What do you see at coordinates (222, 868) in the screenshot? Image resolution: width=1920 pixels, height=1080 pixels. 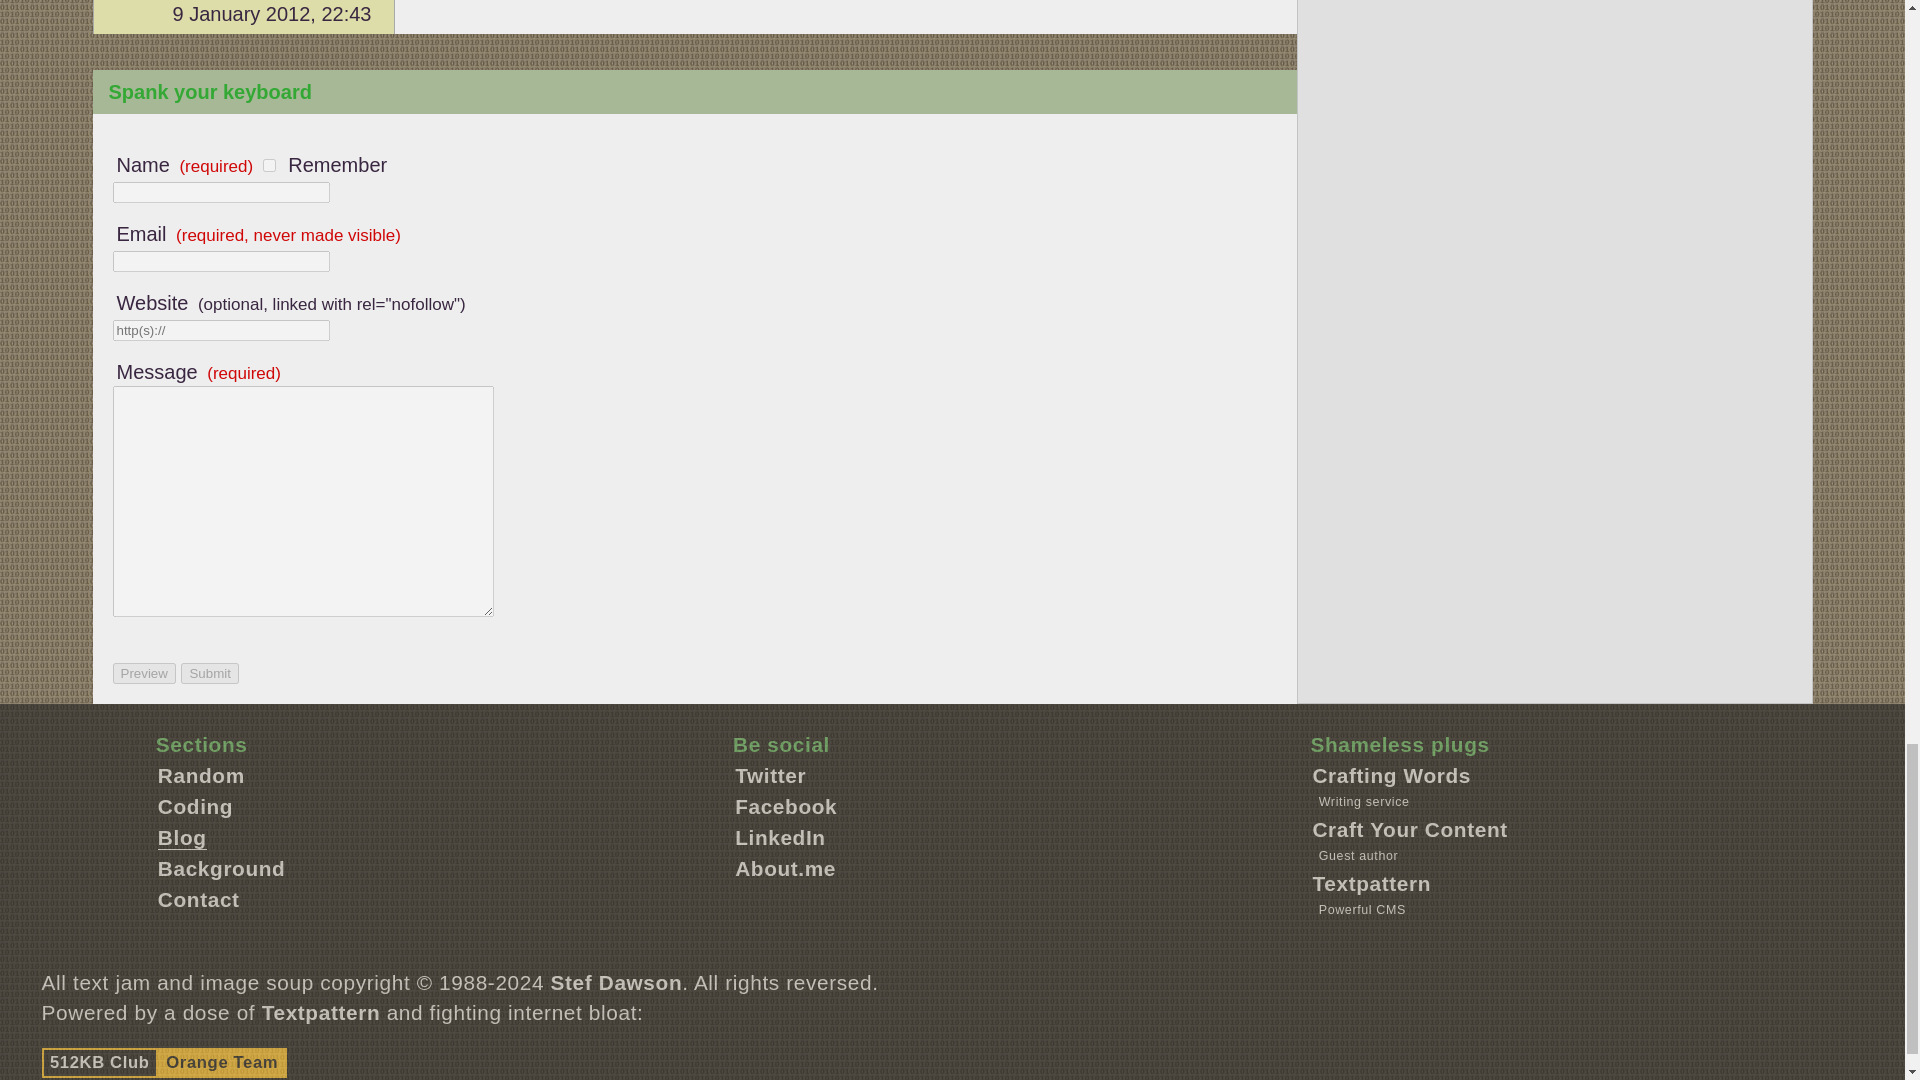 I see `Background` at bounding box center [222, 868].